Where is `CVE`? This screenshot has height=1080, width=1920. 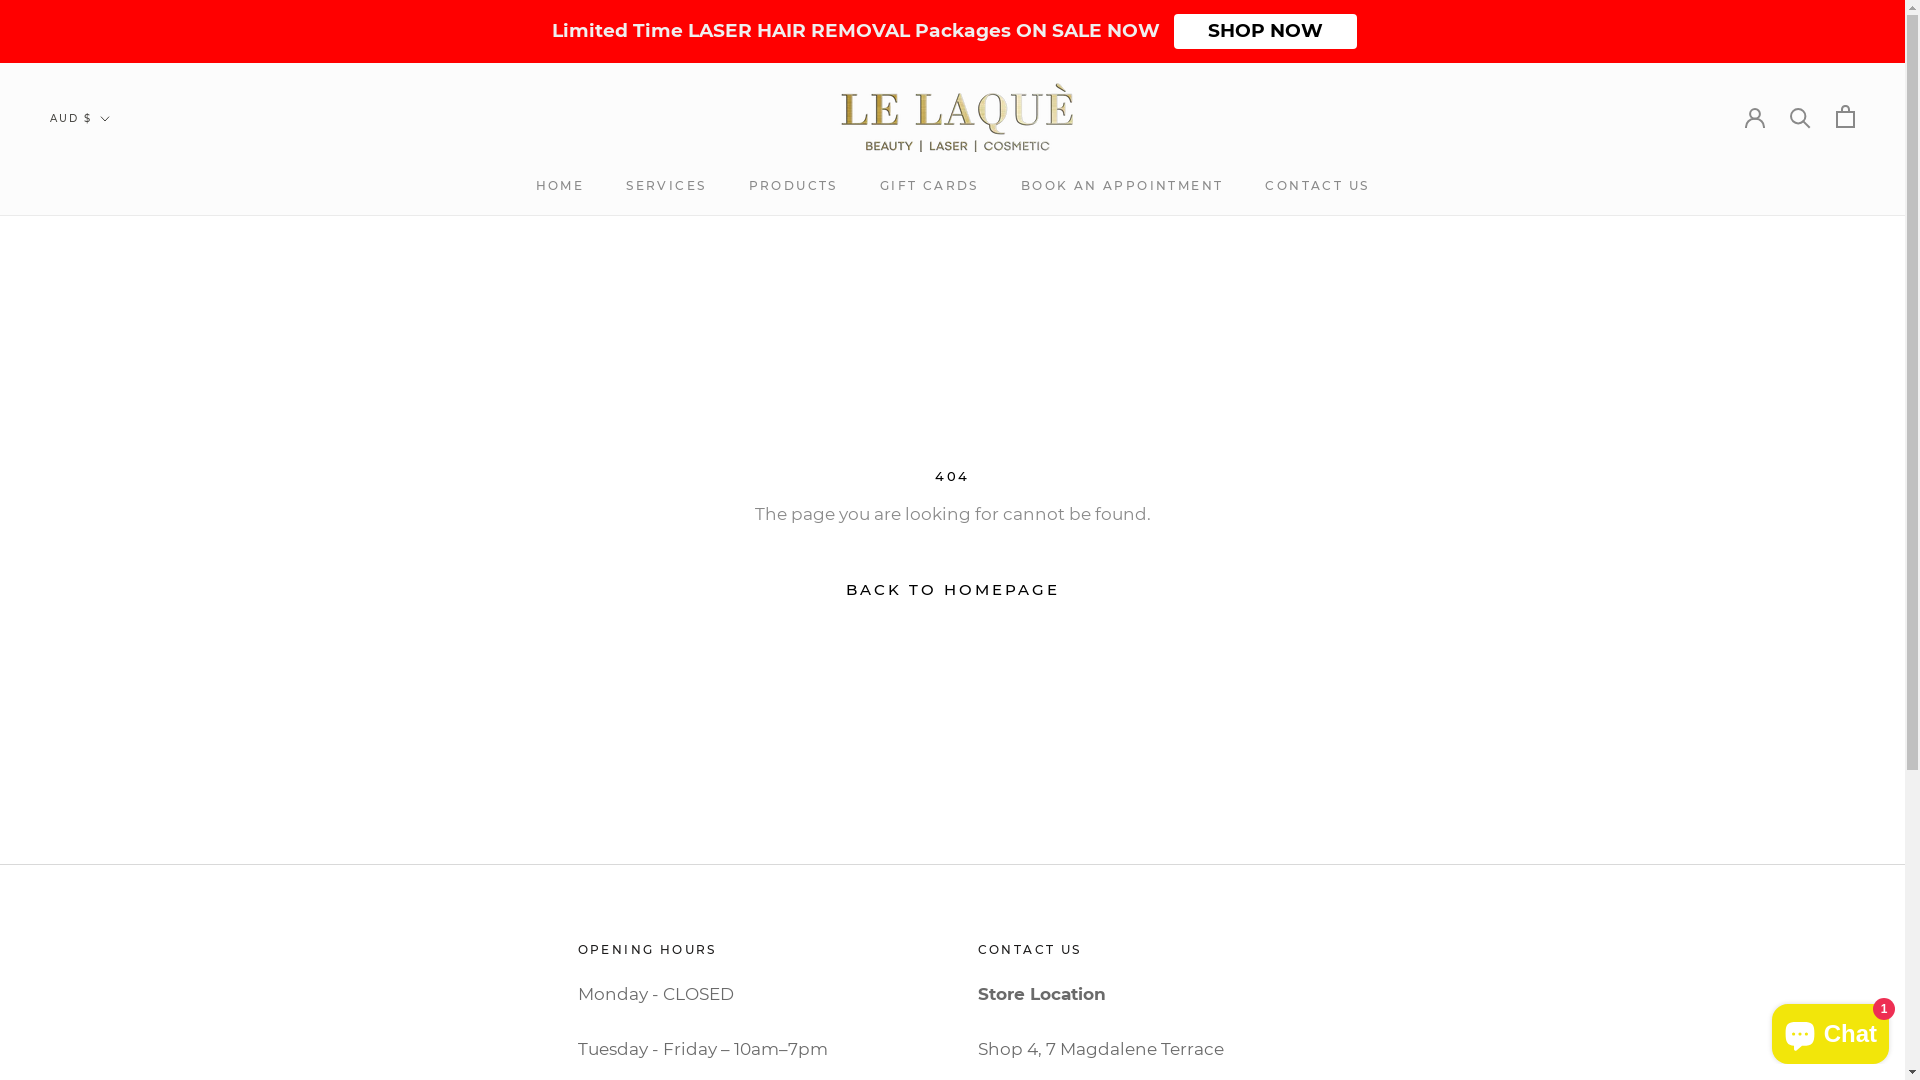
CVE is located at coordinates (114, 772).